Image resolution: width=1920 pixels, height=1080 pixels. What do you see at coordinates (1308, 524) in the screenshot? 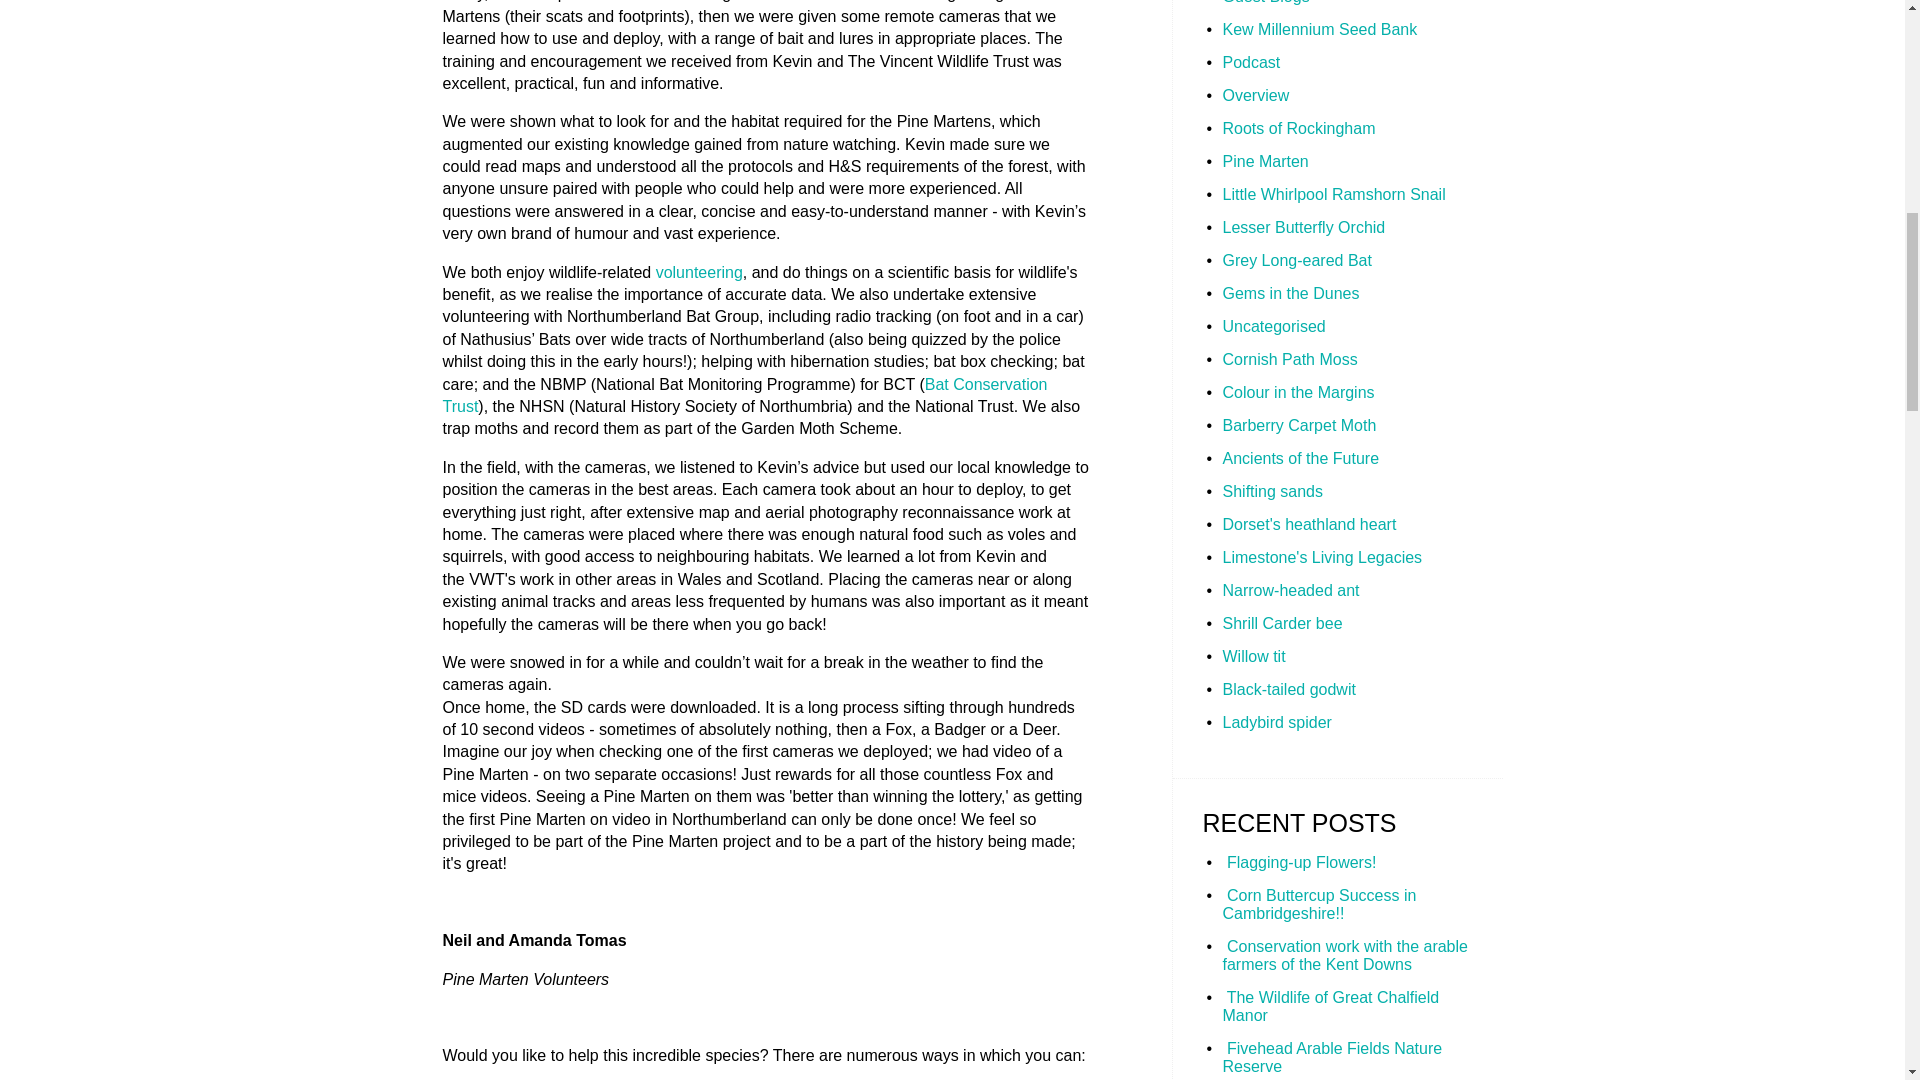
I see `Dorset's heathland heart` at bounding box center [1308, 524].